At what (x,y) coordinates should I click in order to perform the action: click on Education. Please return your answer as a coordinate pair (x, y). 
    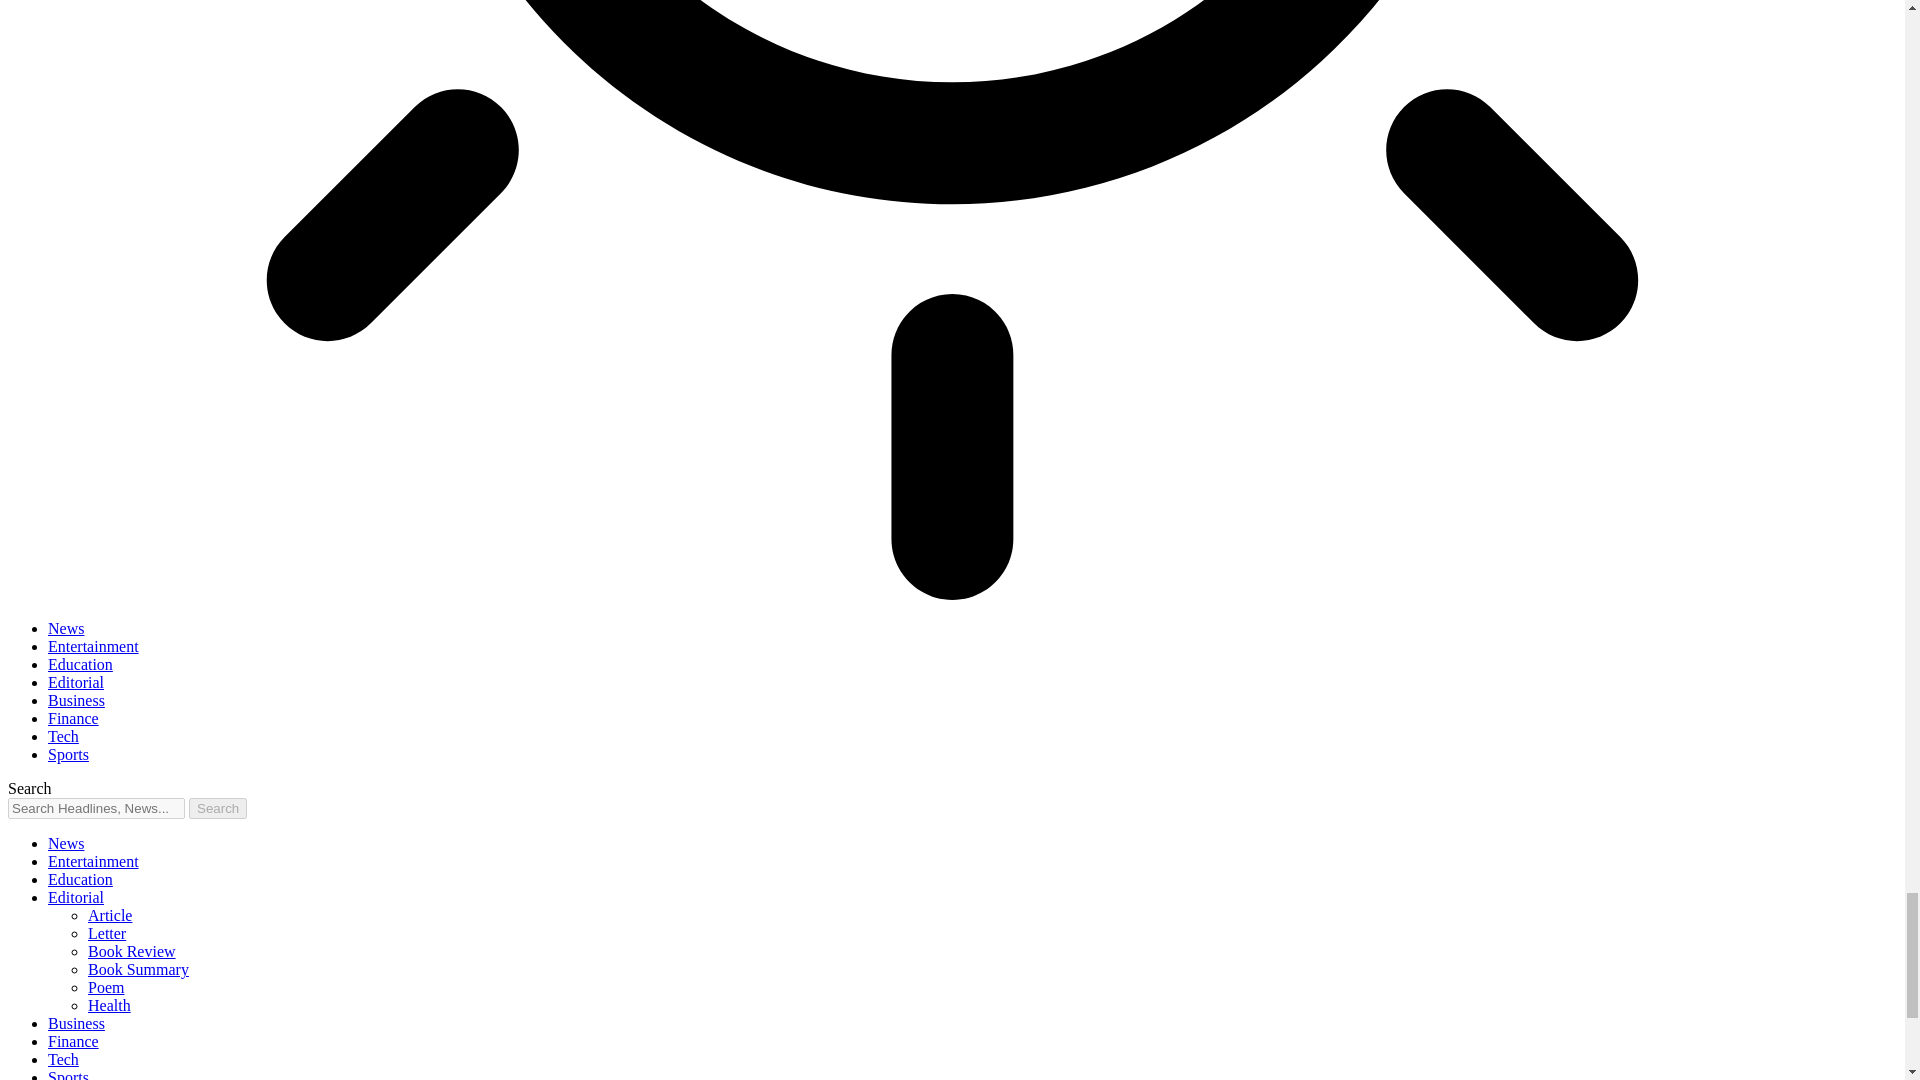
    Looking at the image, I should click on (80, 664).